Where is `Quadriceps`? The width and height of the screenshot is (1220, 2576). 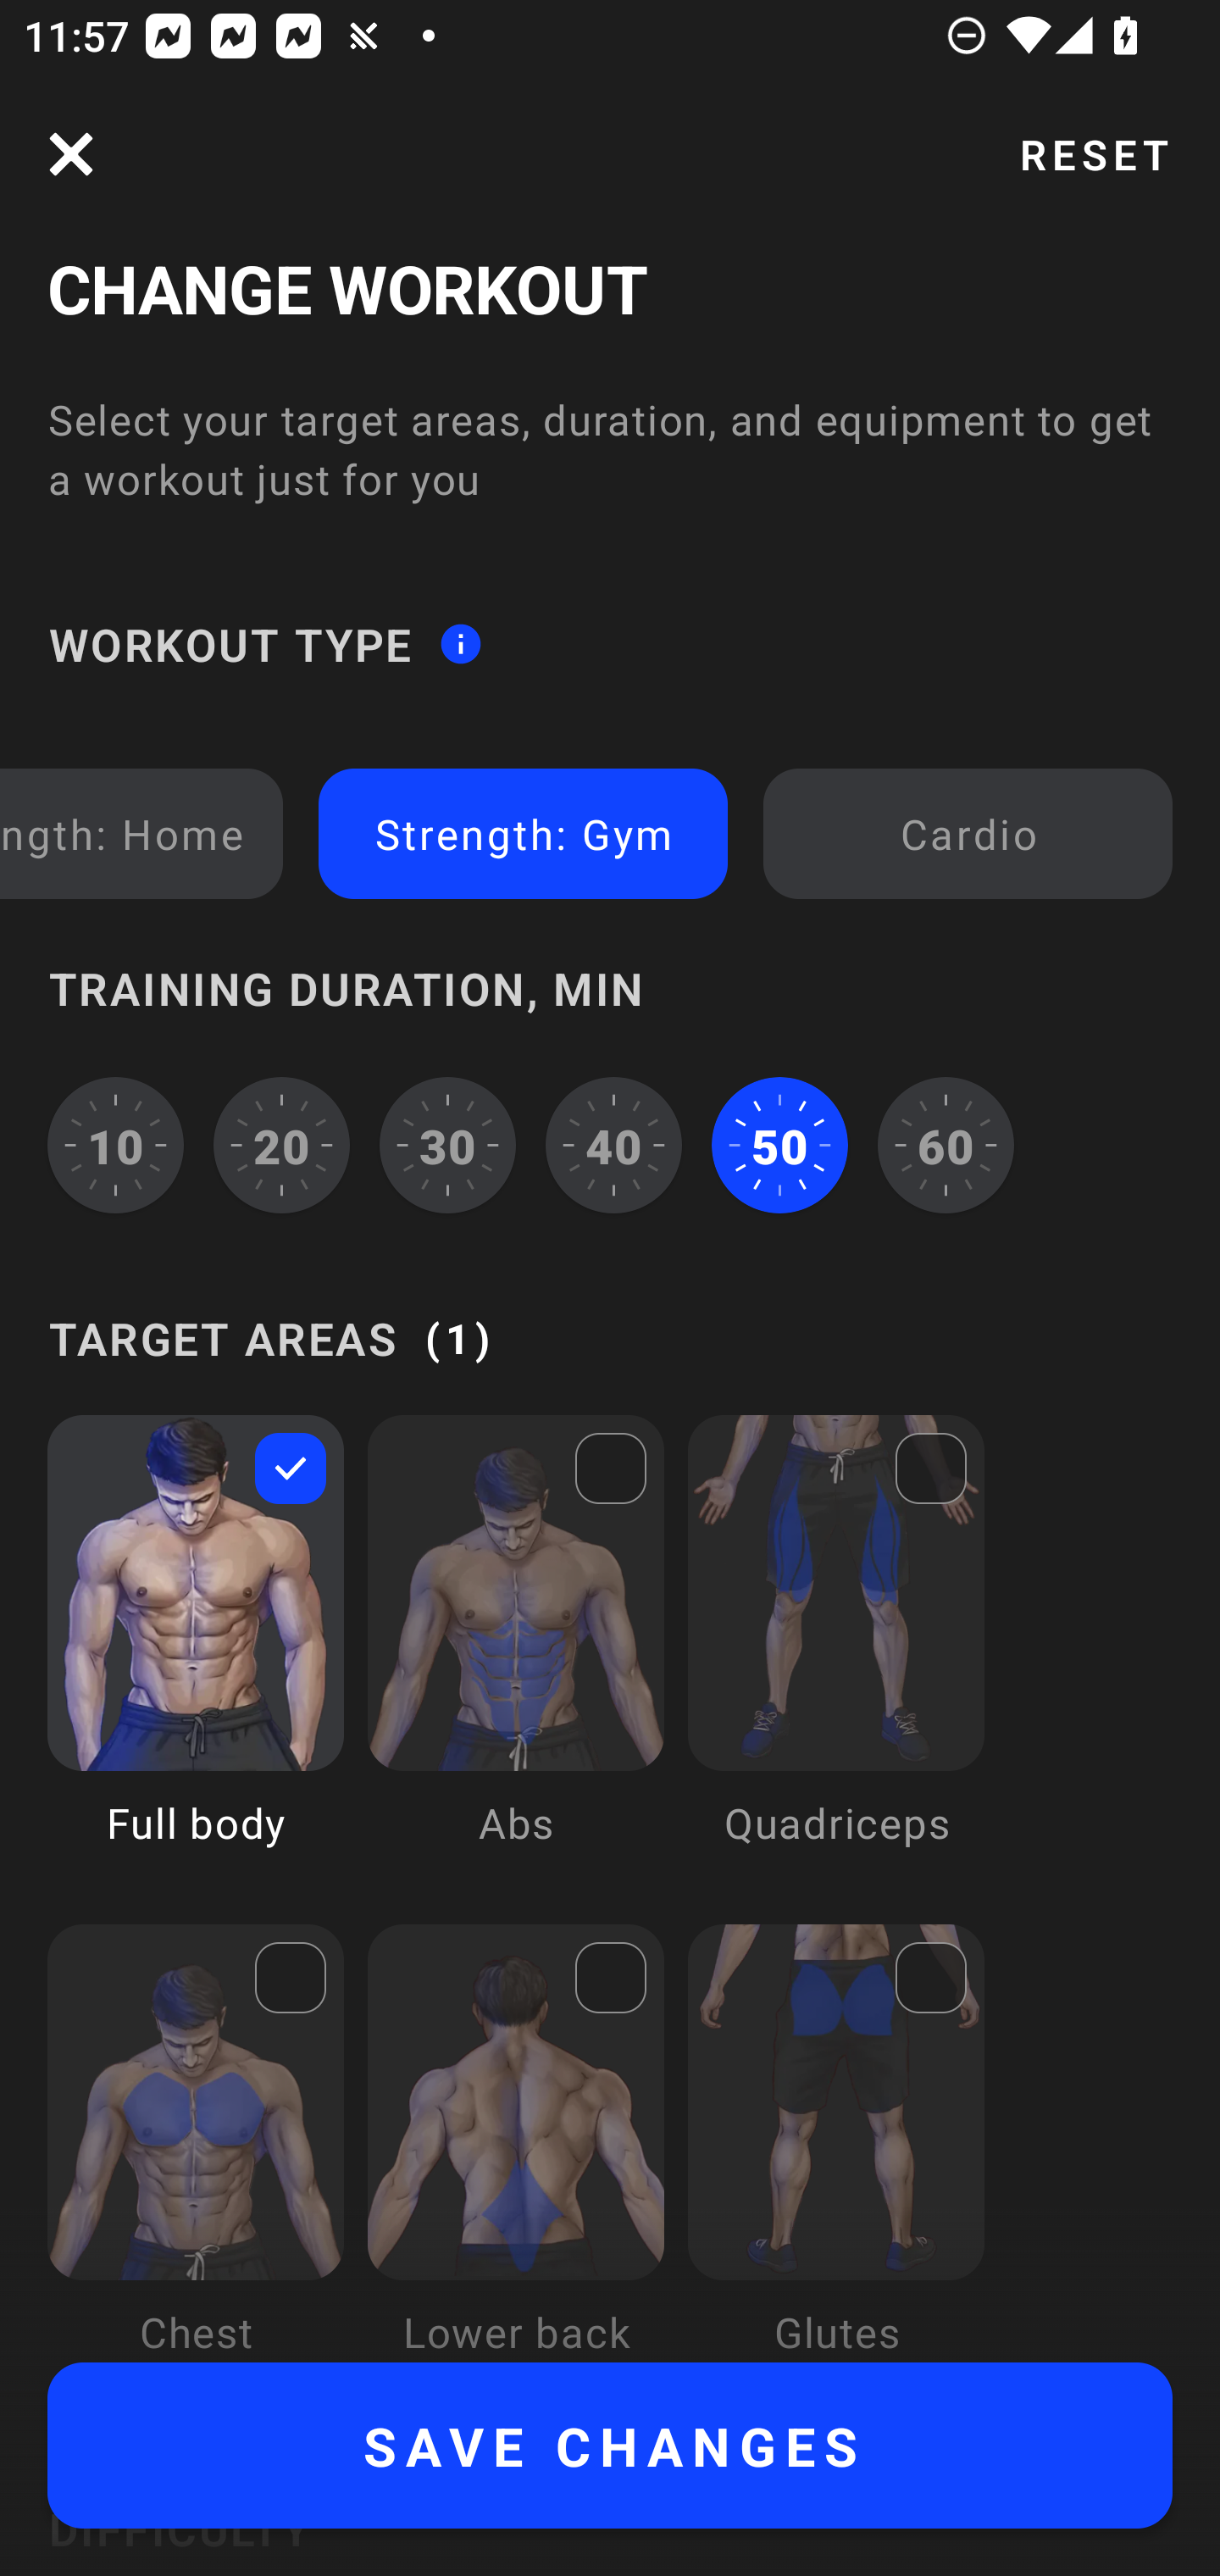
Quadriceps is located at coordinates (836, 1654).